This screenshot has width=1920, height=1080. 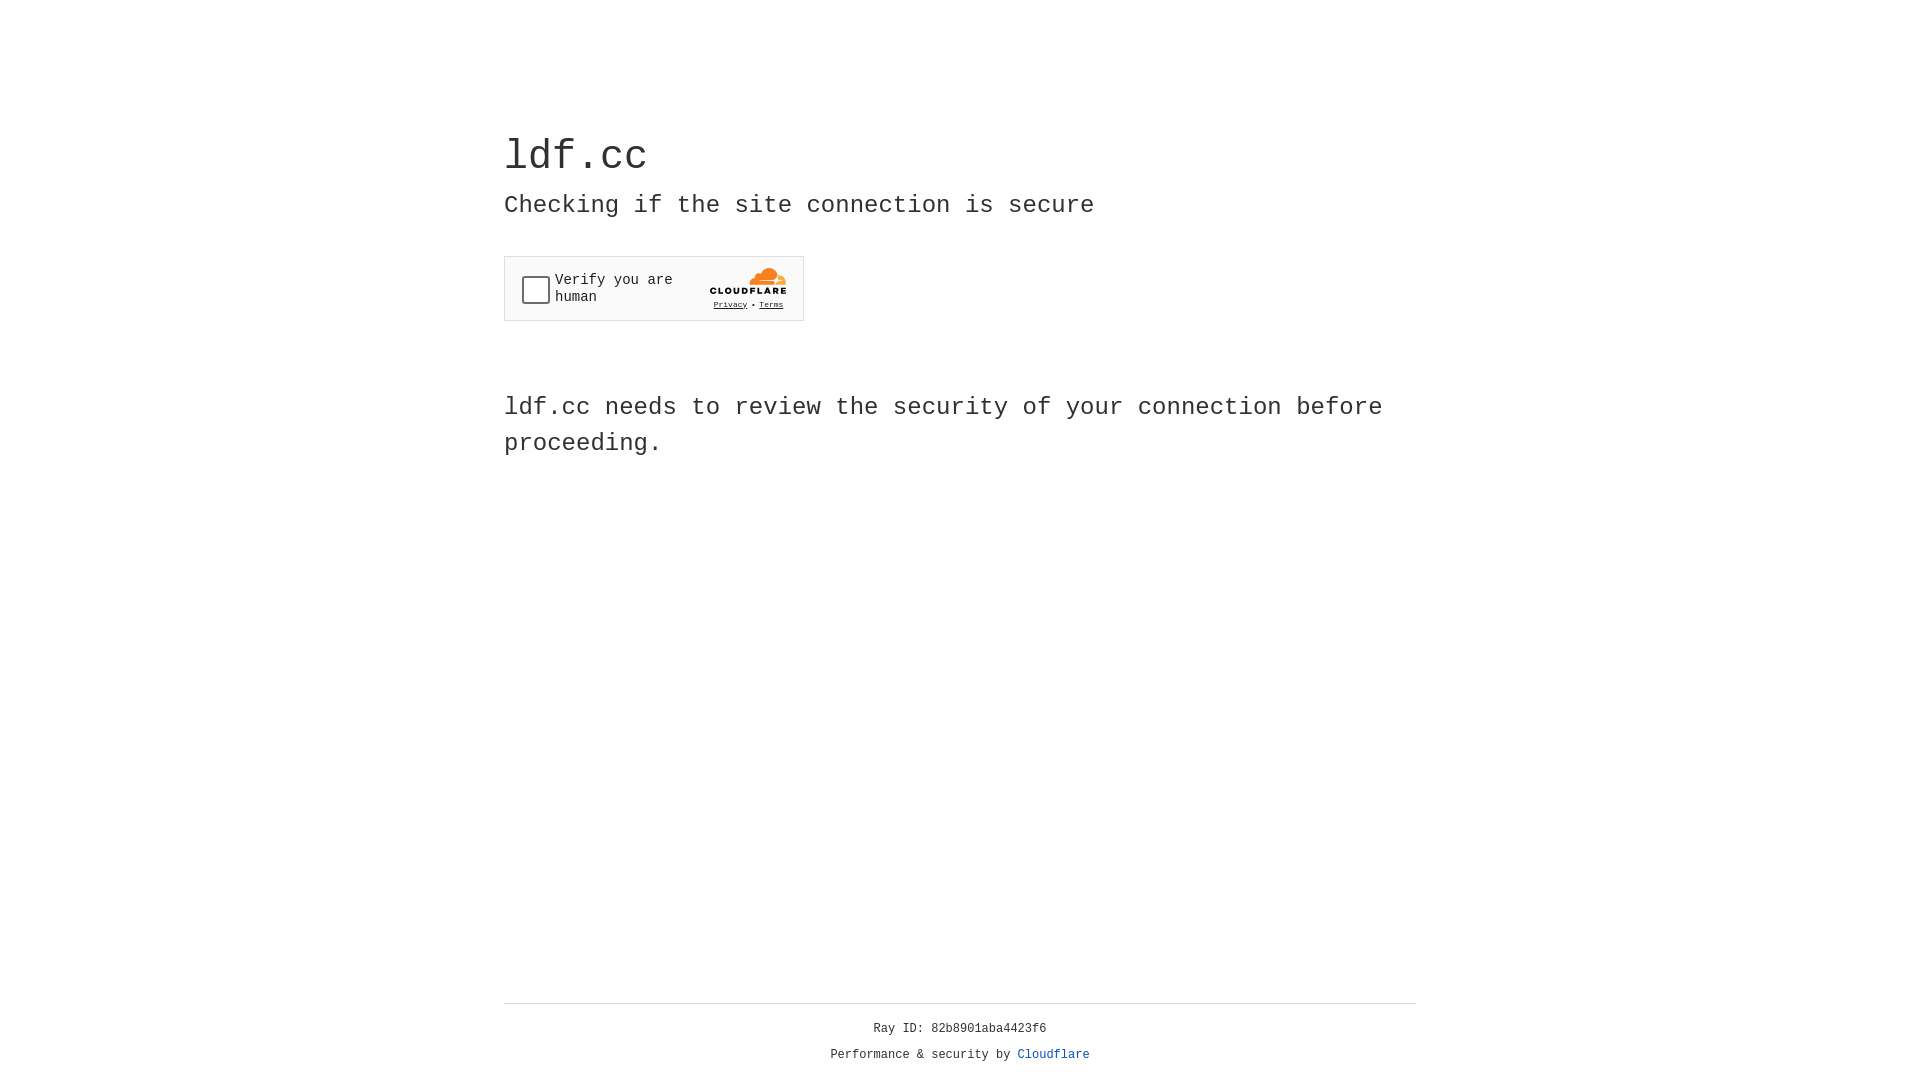 I want to click on Widget containing a Cloudflare security challenge, so click(x=654, y=288).